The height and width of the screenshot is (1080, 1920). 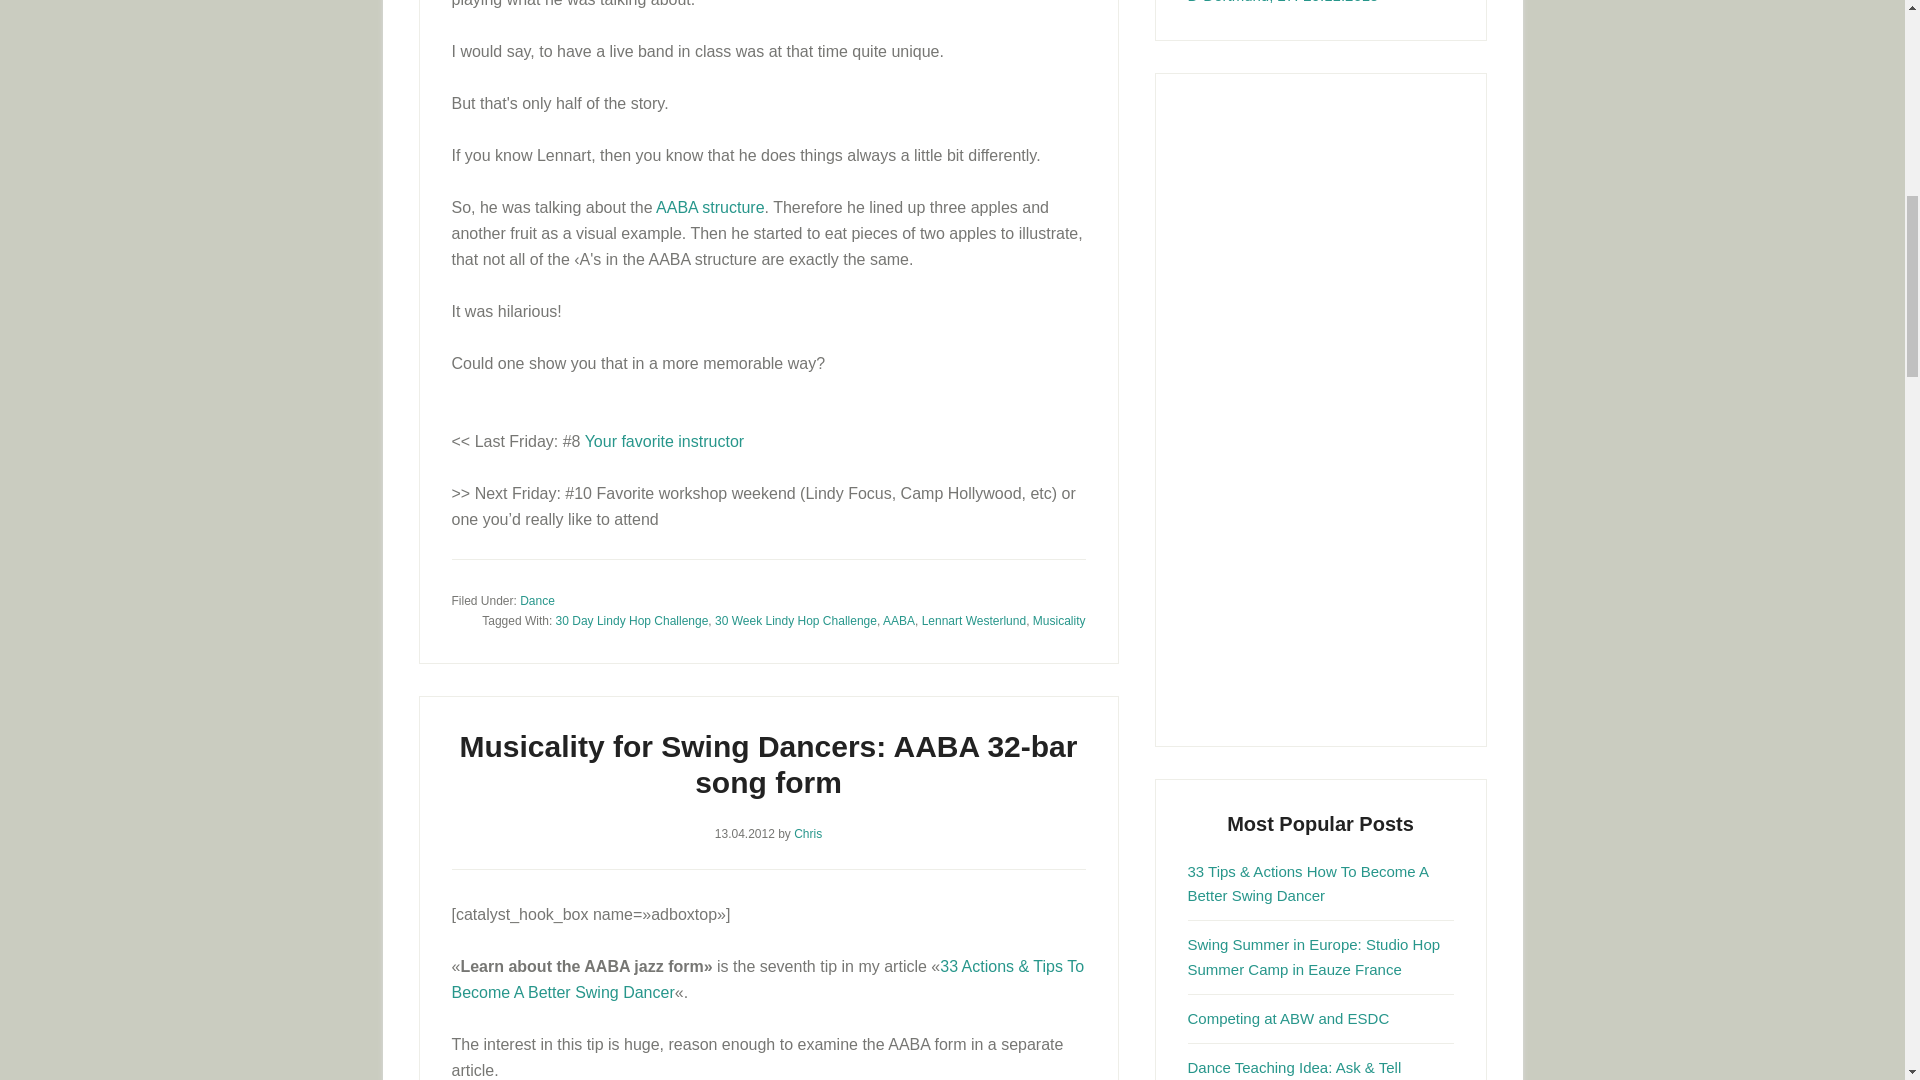 What do you see at coordinates (1059, 620) in the screenshot?
I see `Musicality` at bounding box center [1059, 620].